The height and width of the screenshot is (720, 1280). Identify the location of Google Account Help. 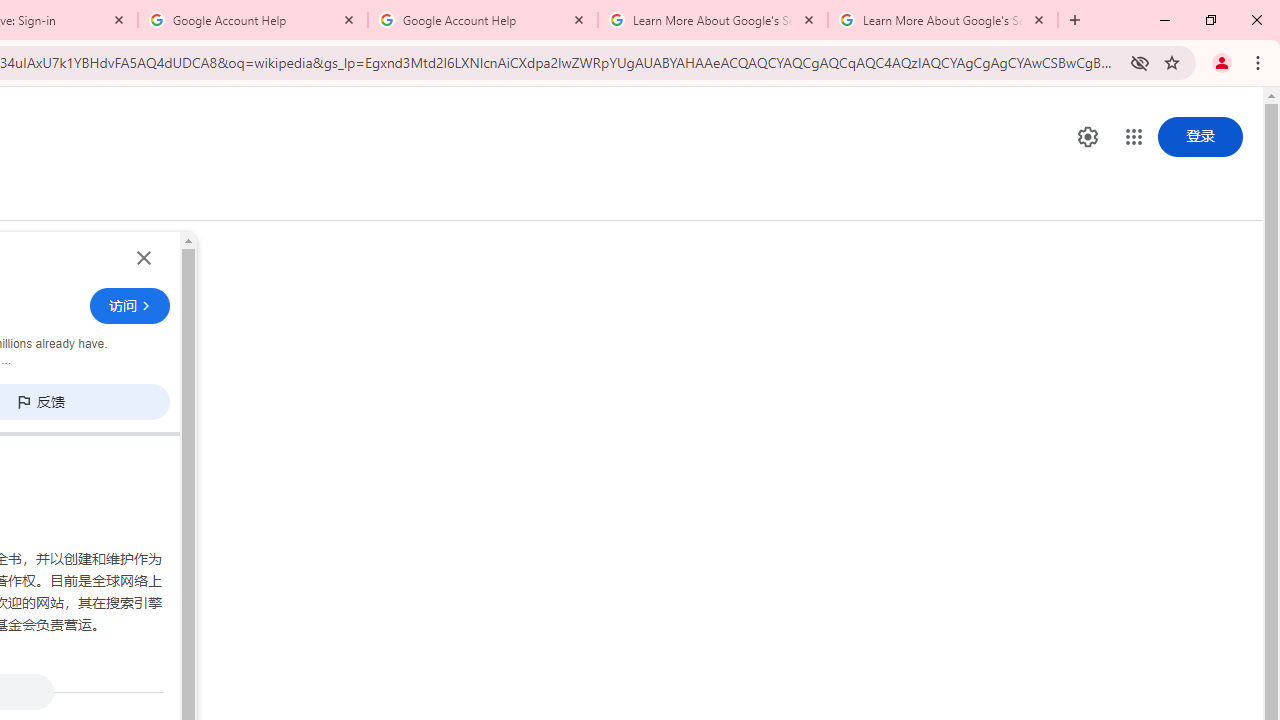
(482, 20).